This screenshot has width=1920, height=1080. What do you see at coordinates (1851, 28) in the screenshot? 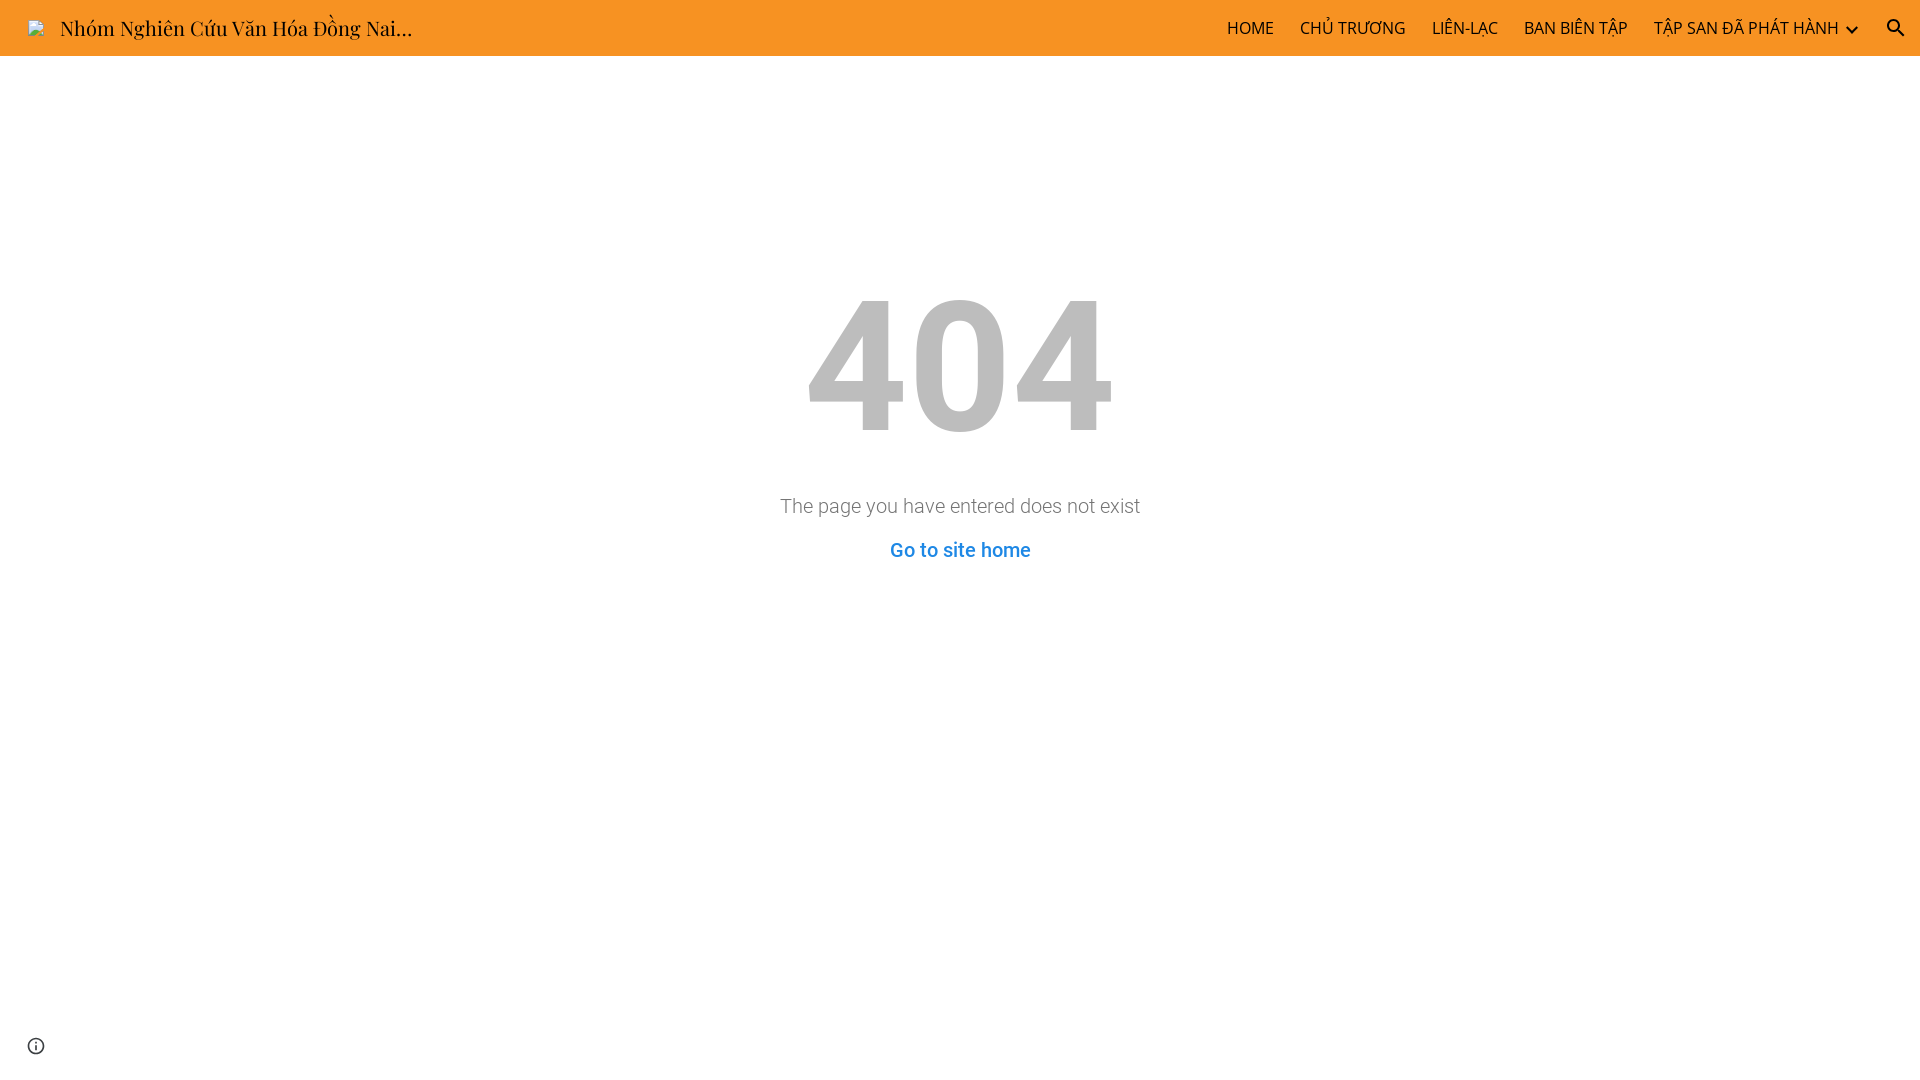
I see `Expand/Collapse` at bounding box center [1851, 28].